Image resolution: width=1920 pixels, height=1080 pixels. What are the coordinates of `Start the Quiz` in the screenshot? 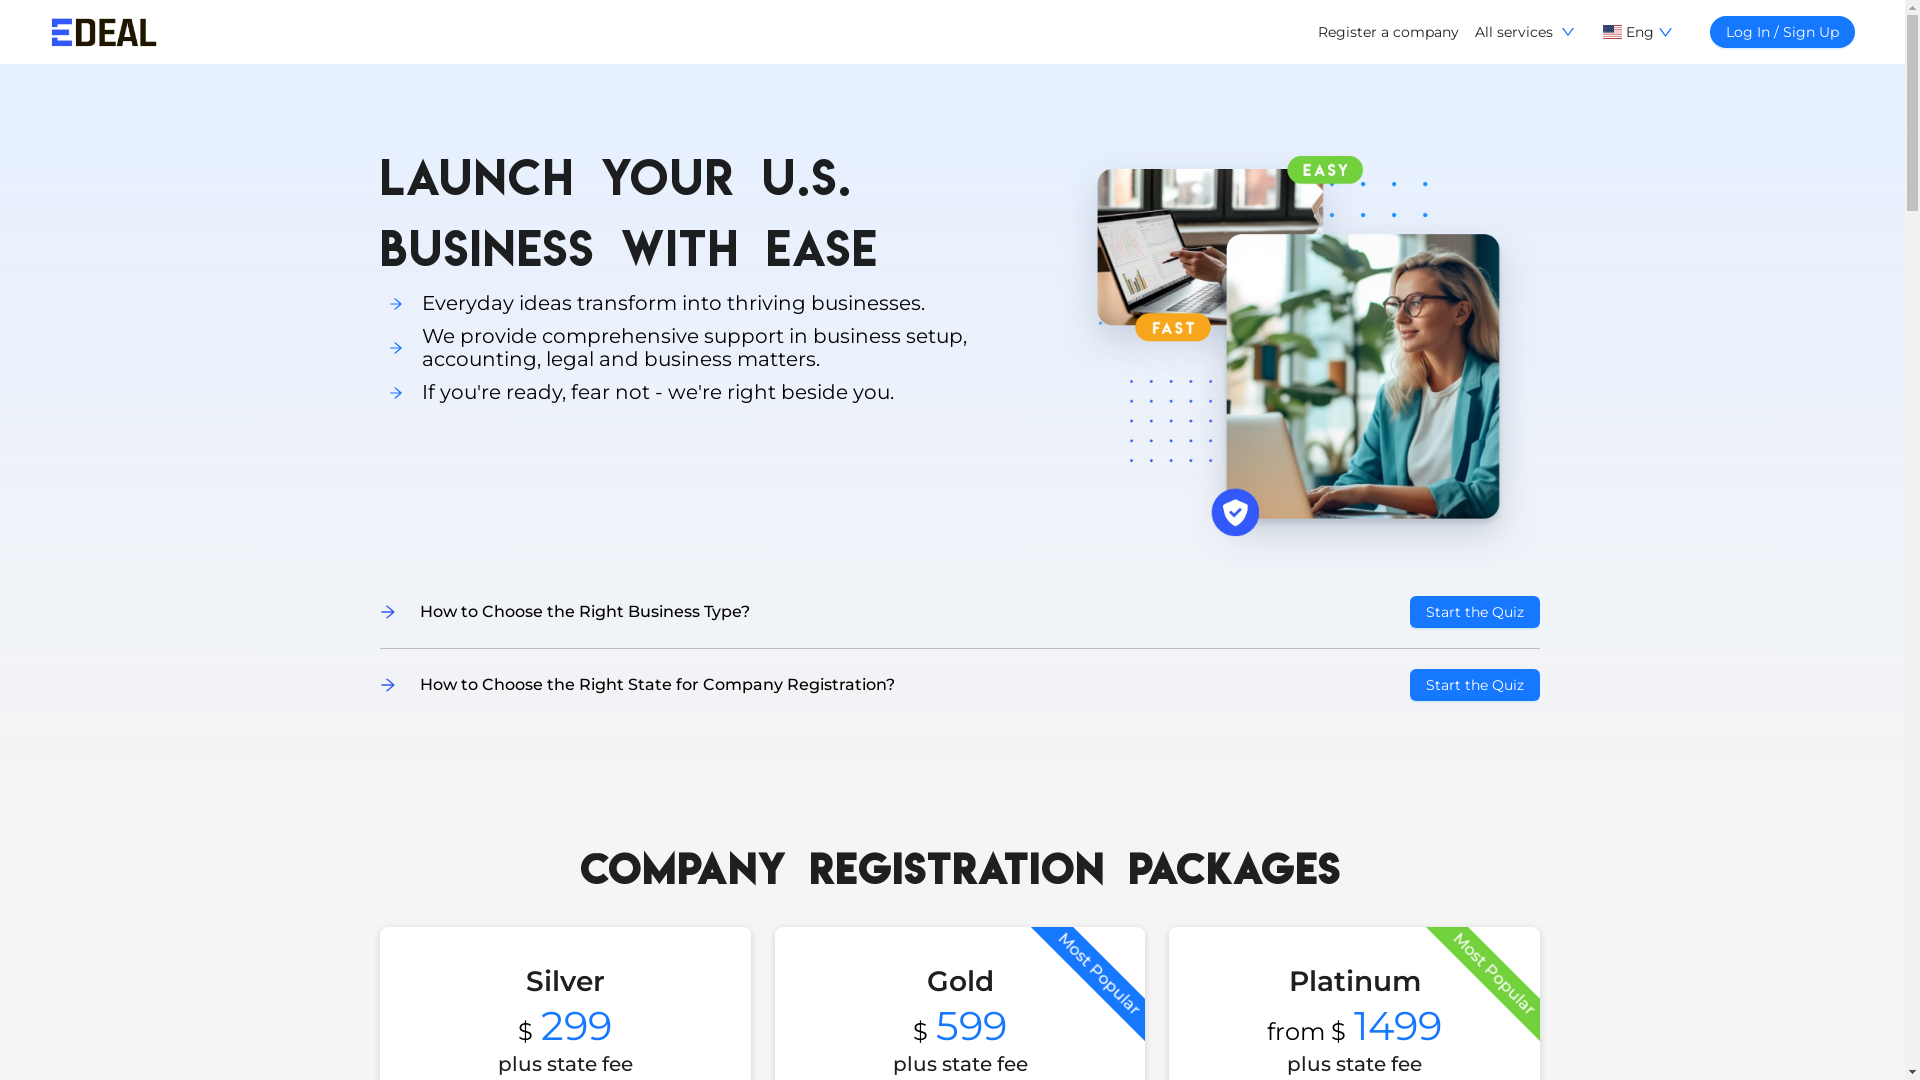 It's located at (1475, 685).